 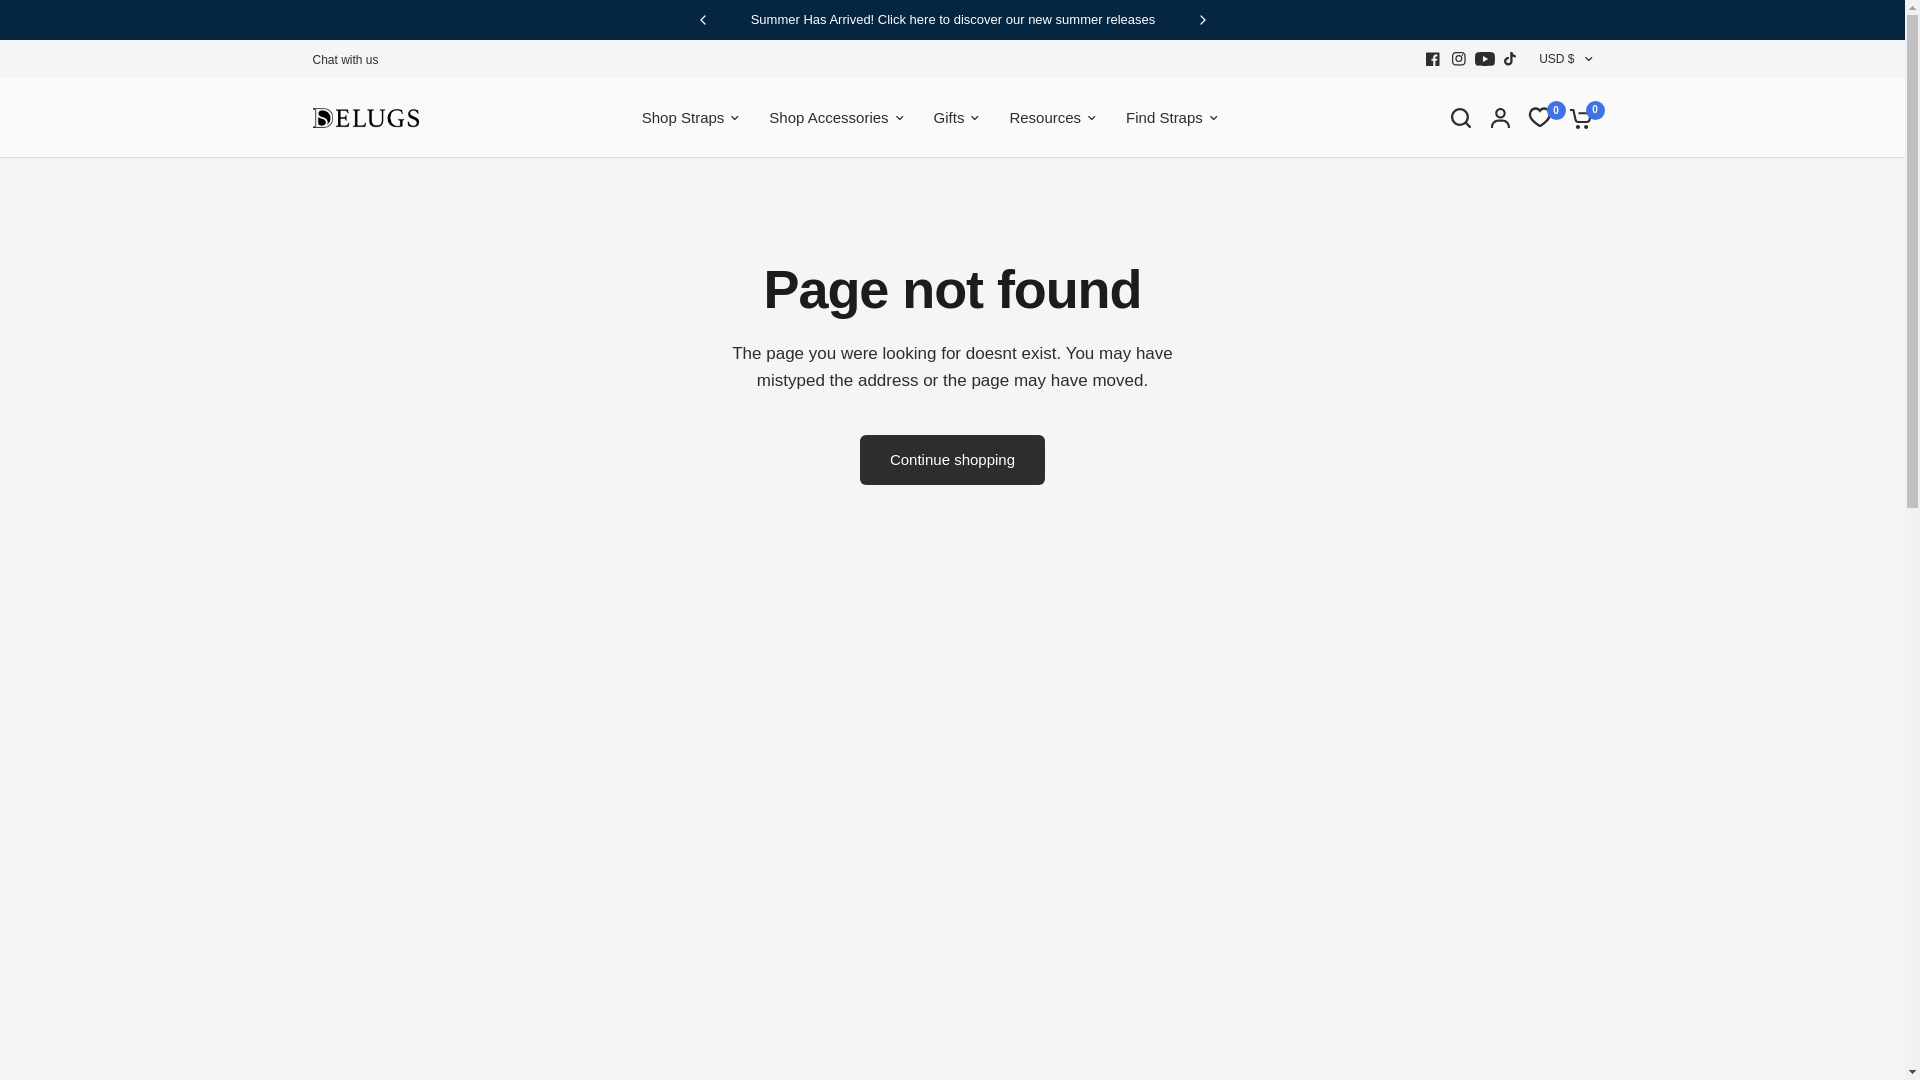 What do you see at coordinates (1458, 59) in the screenshot?
I see `Instagram` at bounding box center [1458, 59].